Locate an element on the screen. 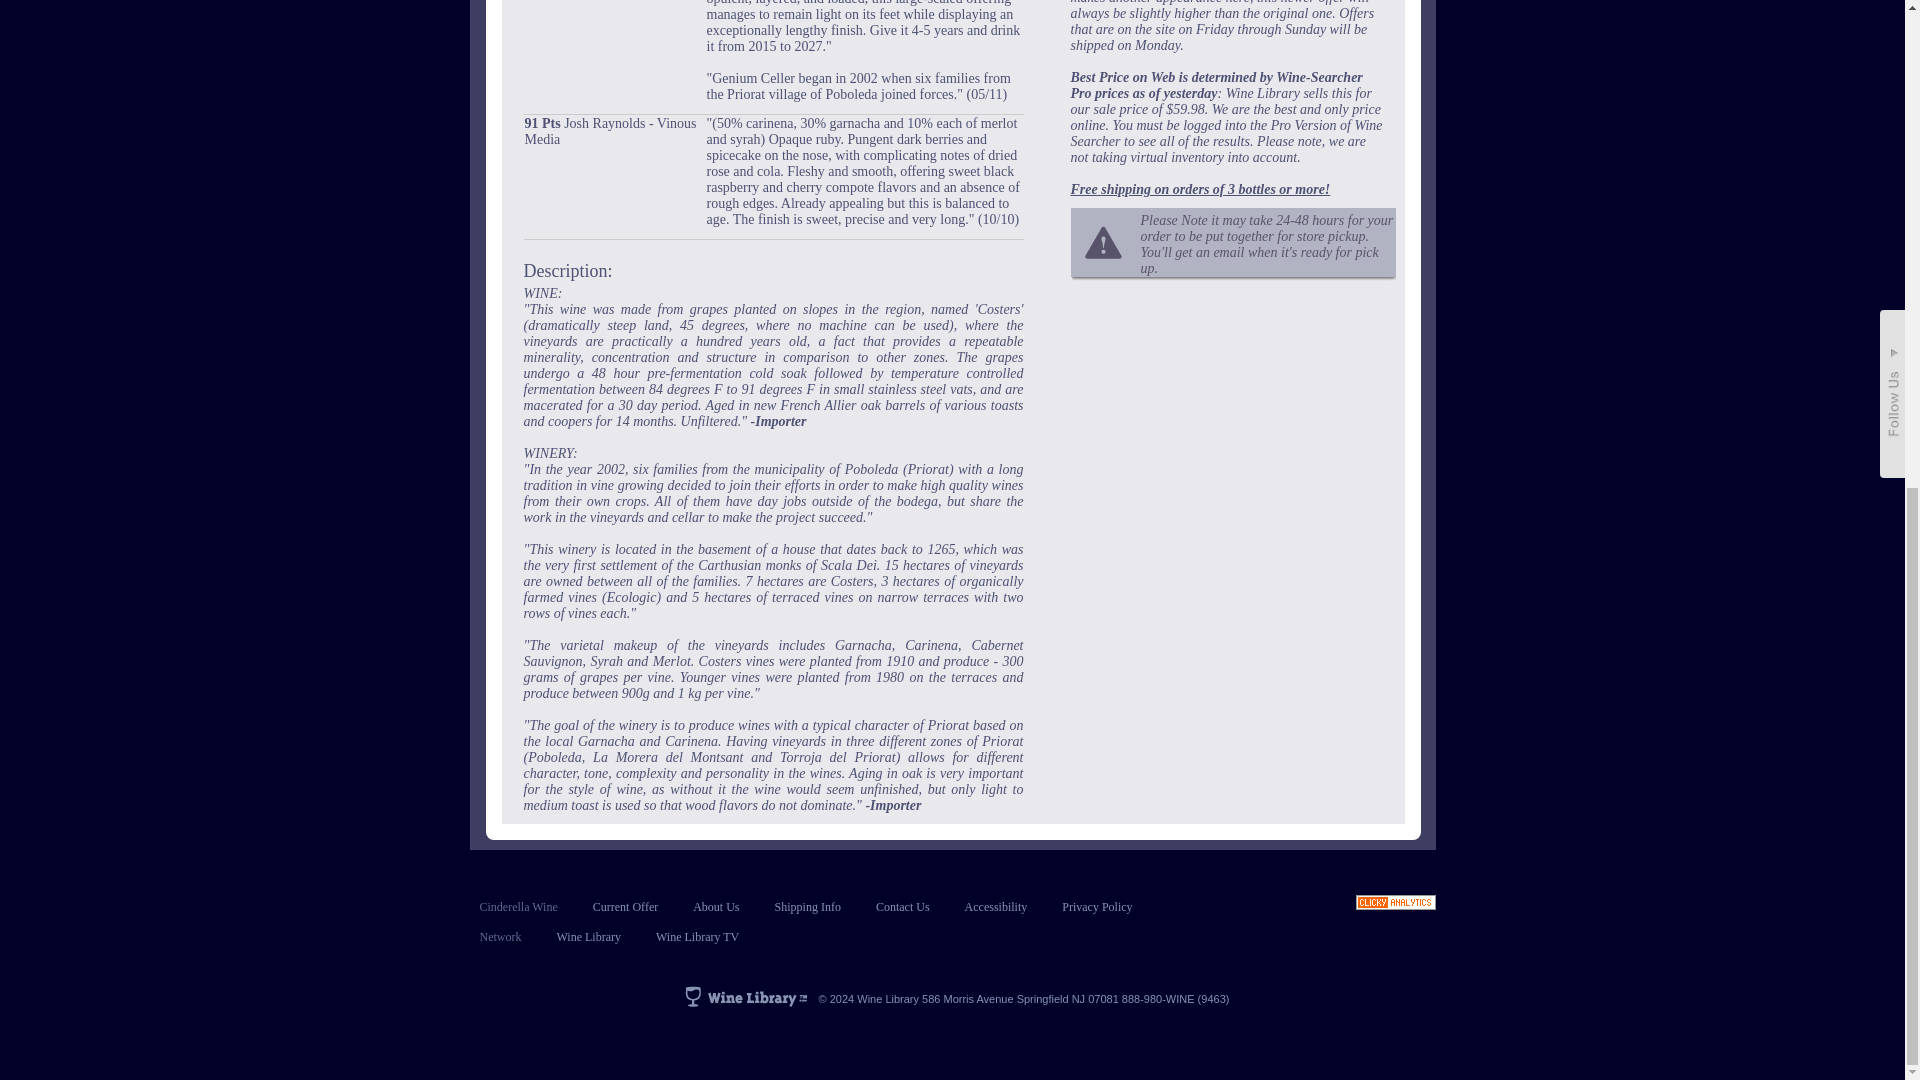  Web Statistics is located at coordinates (1396, 904).